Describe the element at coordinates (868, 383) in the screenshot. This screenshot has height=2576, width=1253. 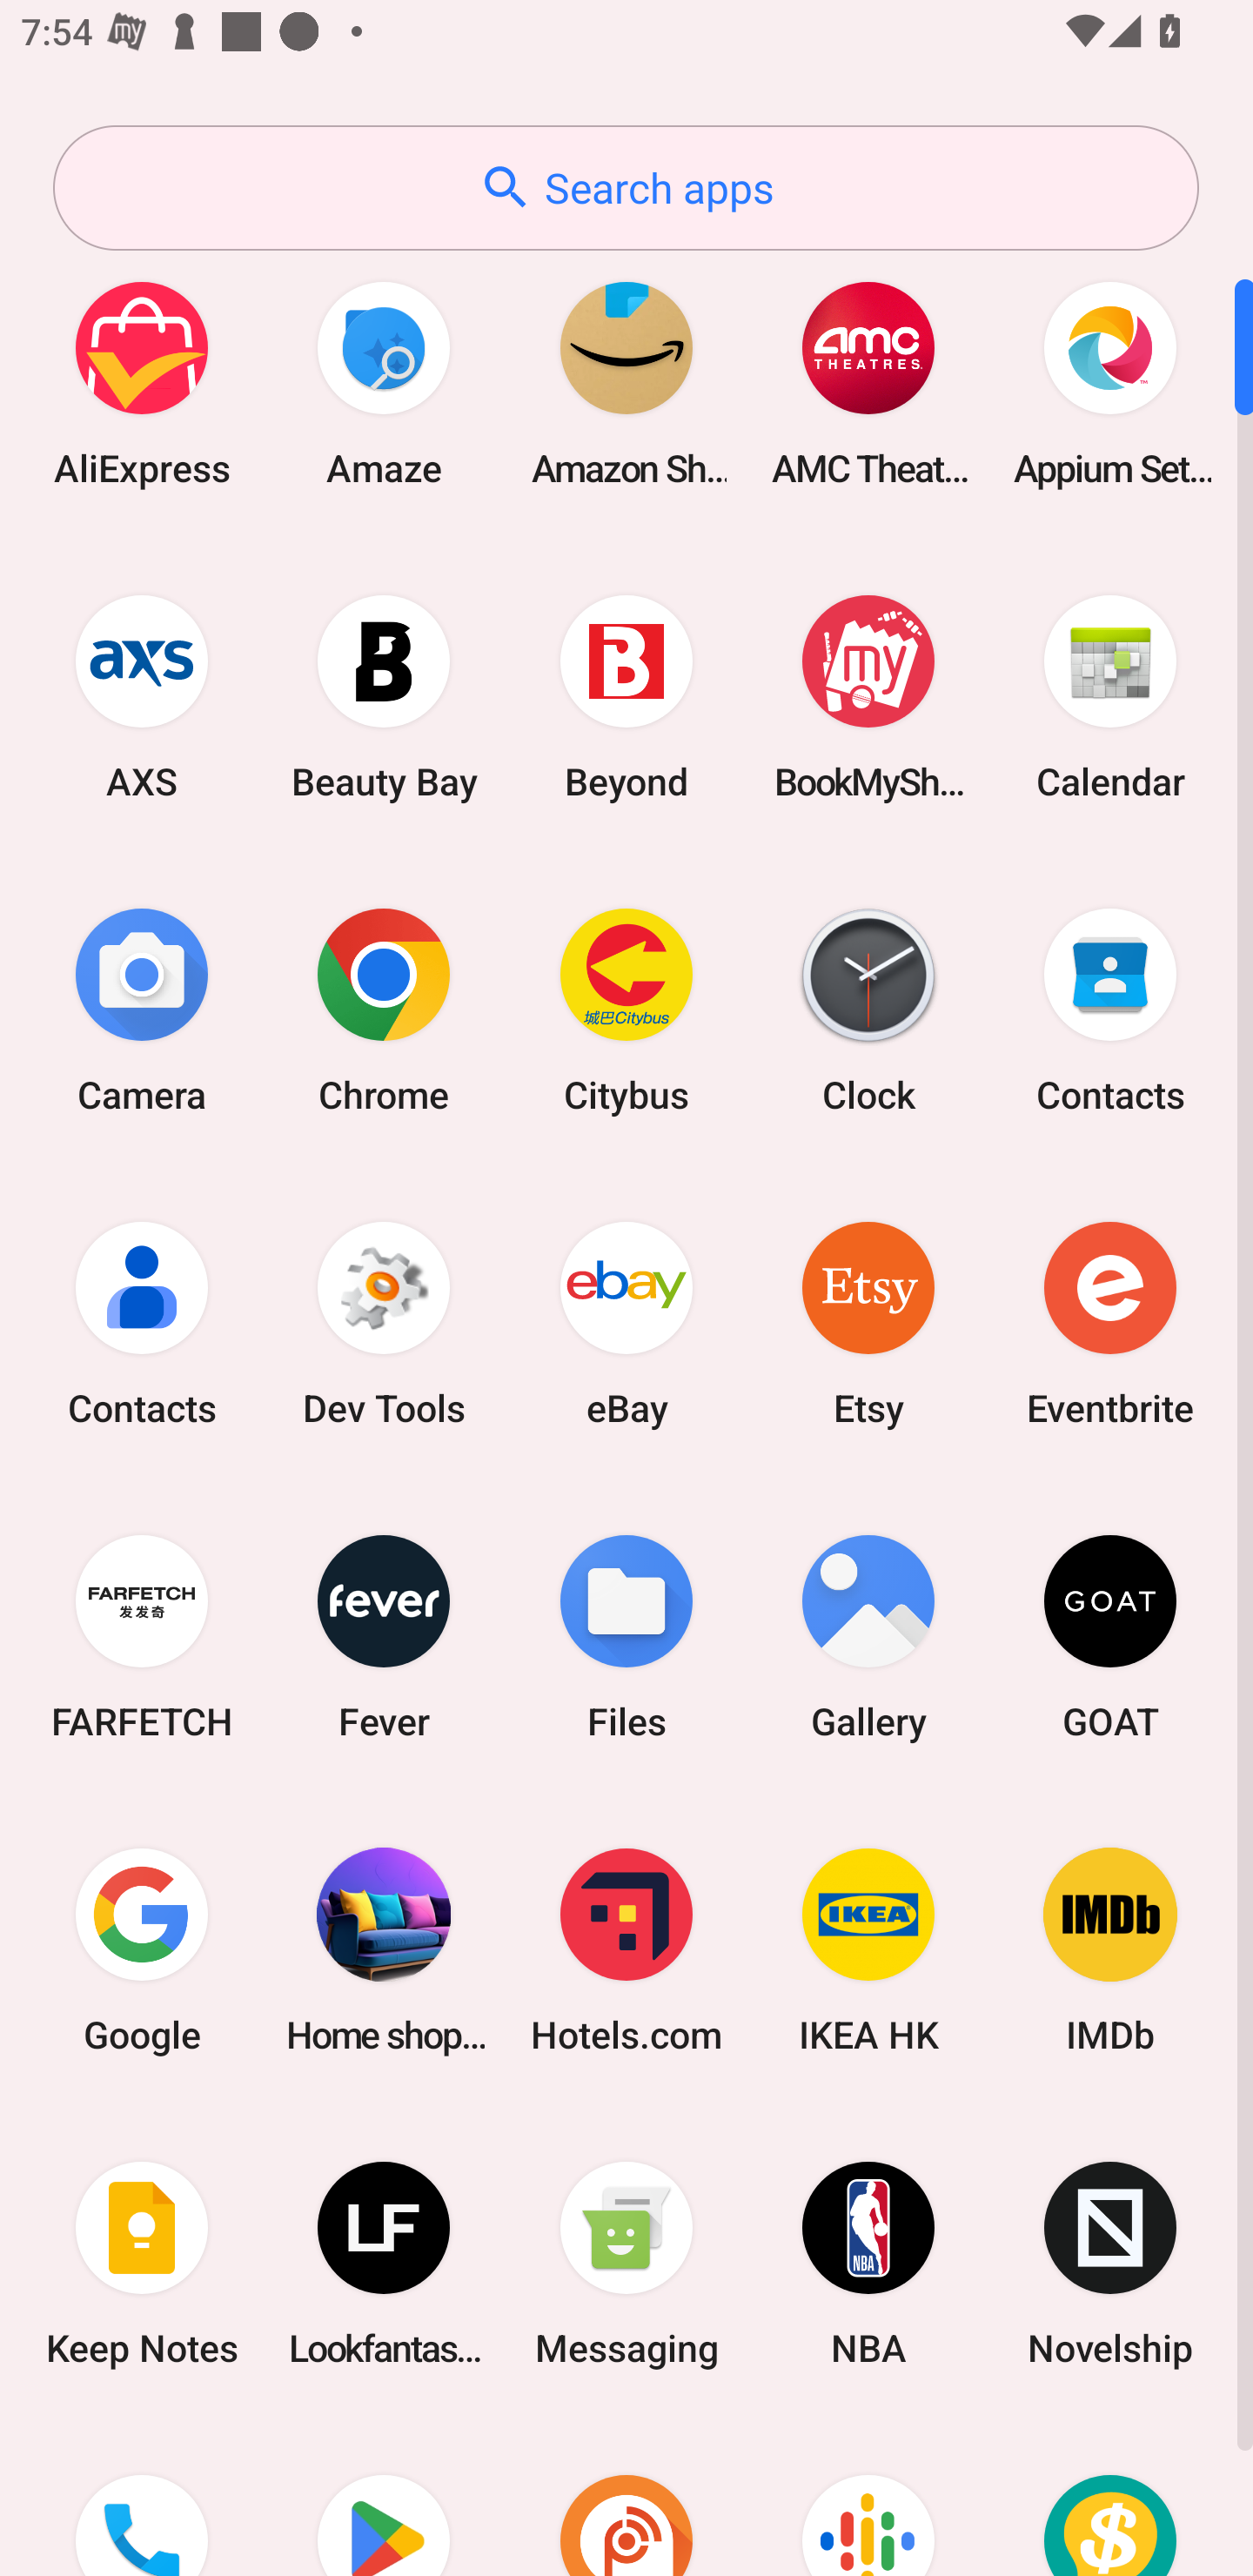
I see `AMC Theatres` at that location.